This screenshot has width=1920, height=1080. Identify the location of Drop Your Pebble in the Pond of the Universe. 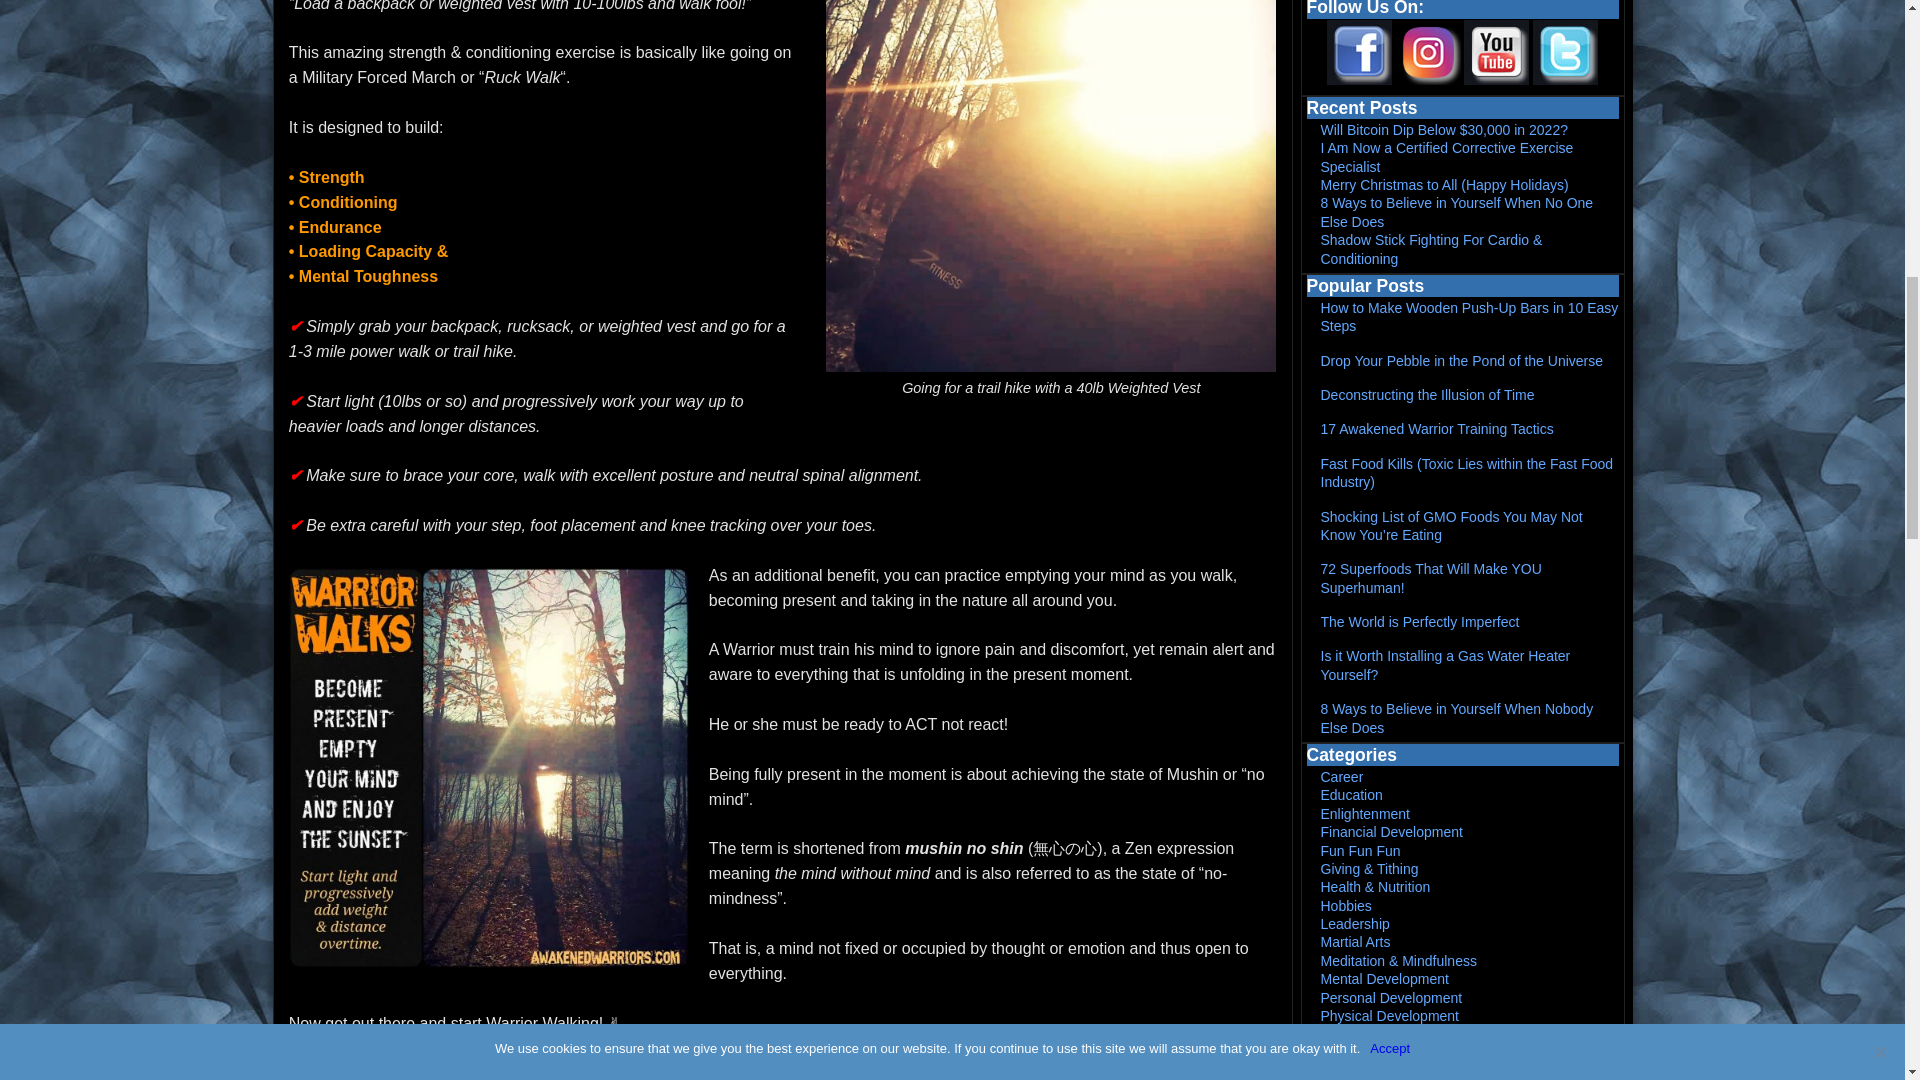
(1462, 361).